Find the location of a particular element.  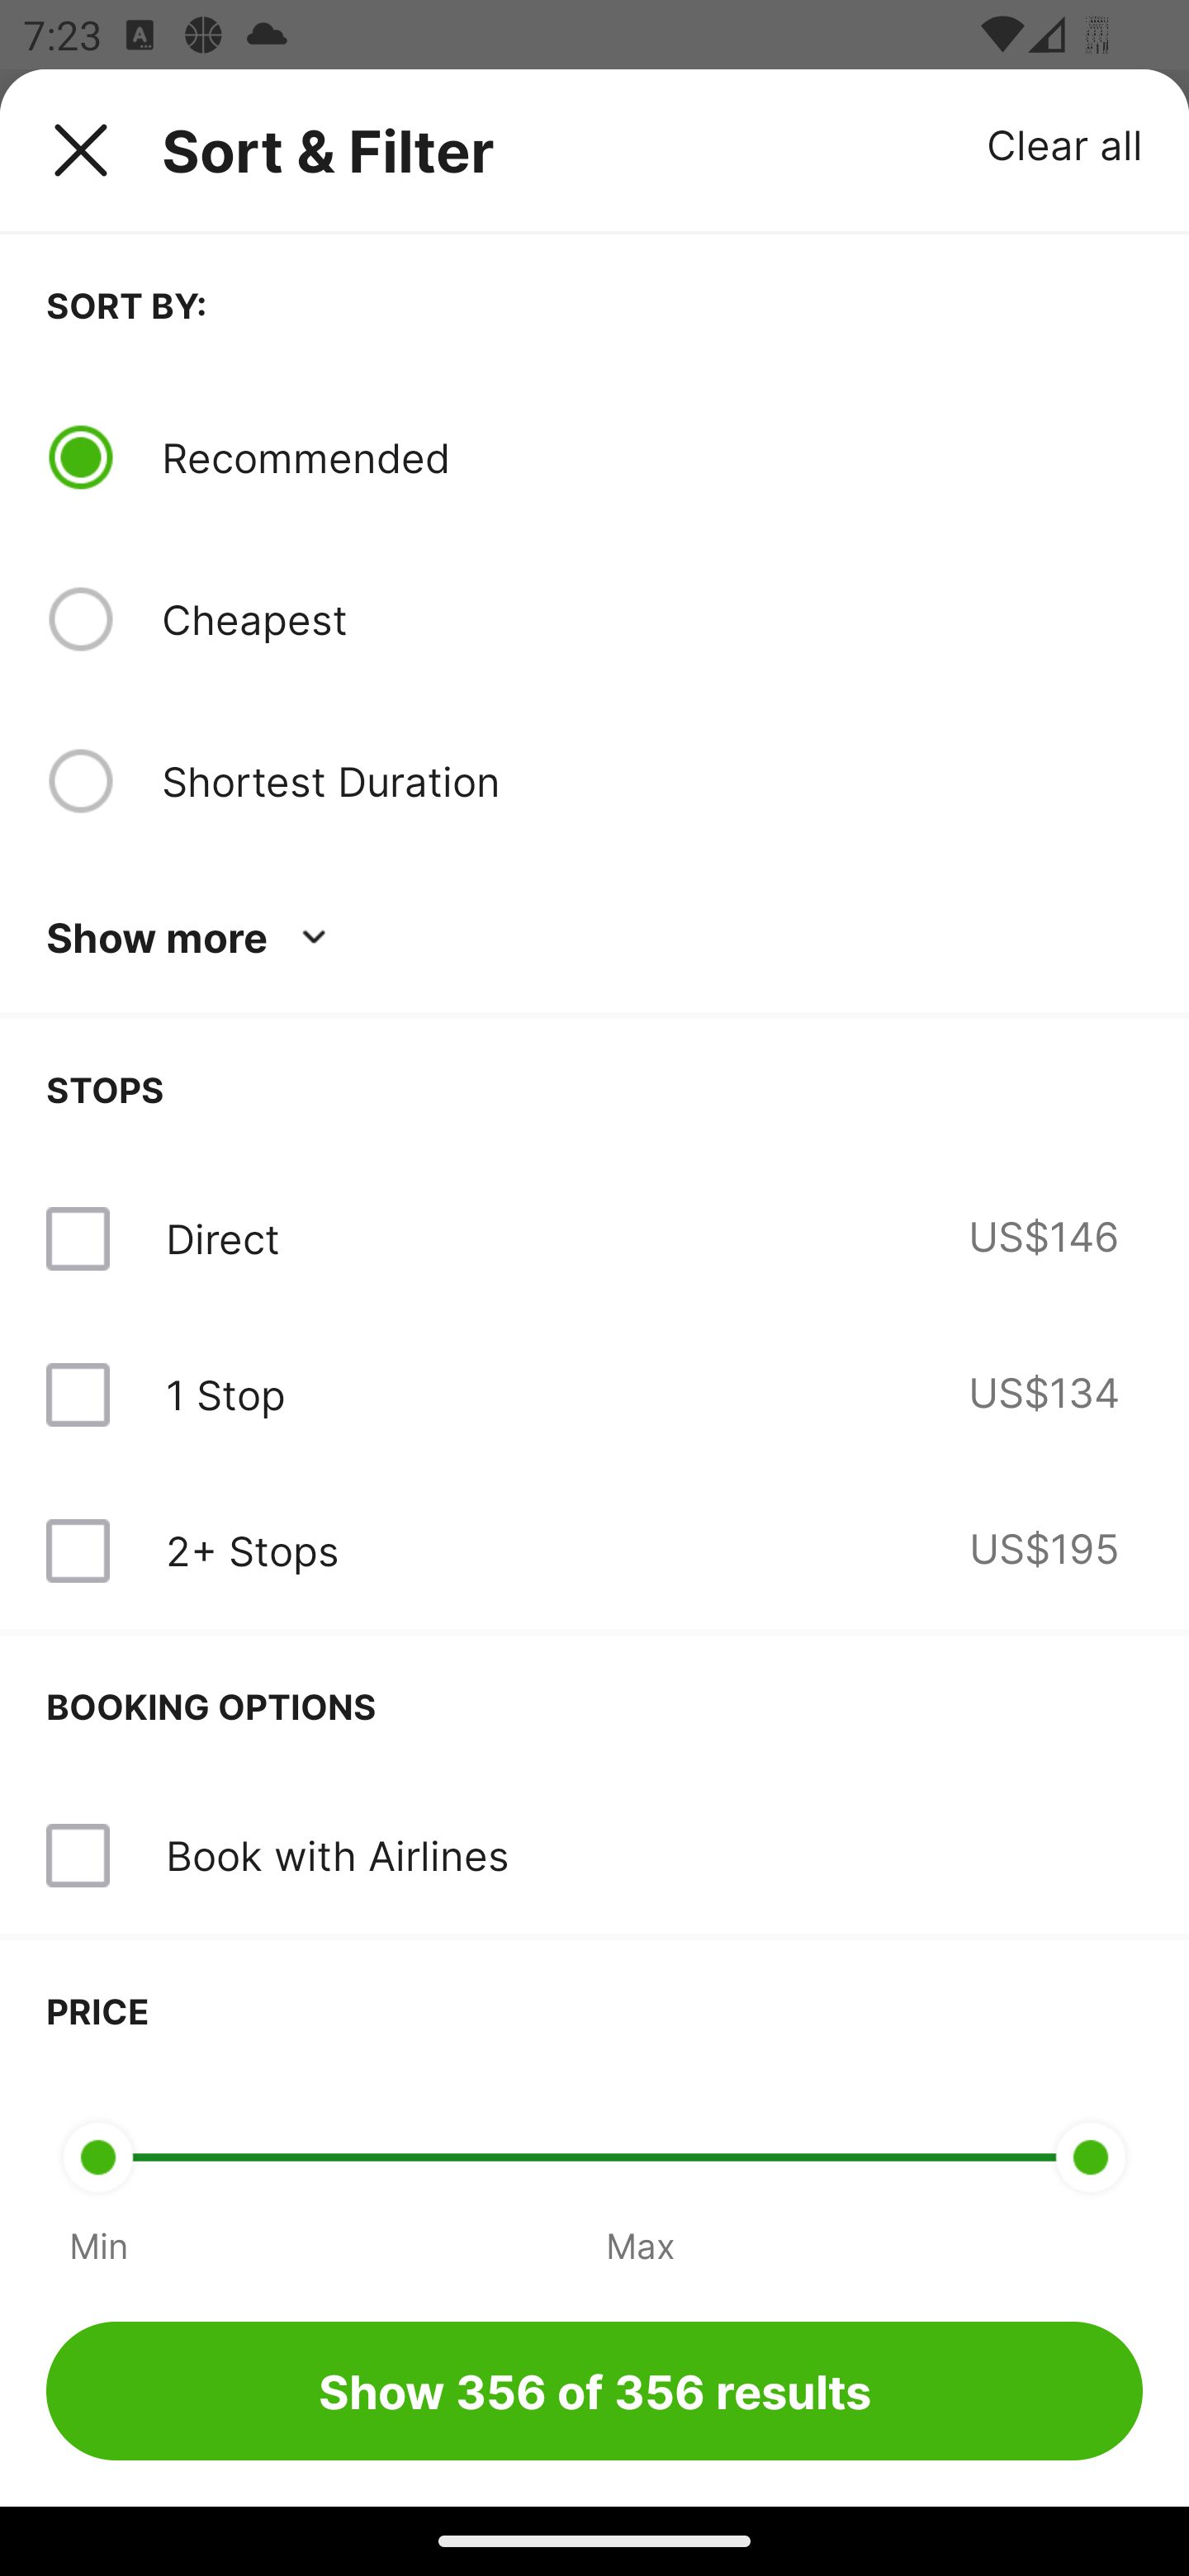

2+ Stops US$195 is located at coordinates (594, 1551).